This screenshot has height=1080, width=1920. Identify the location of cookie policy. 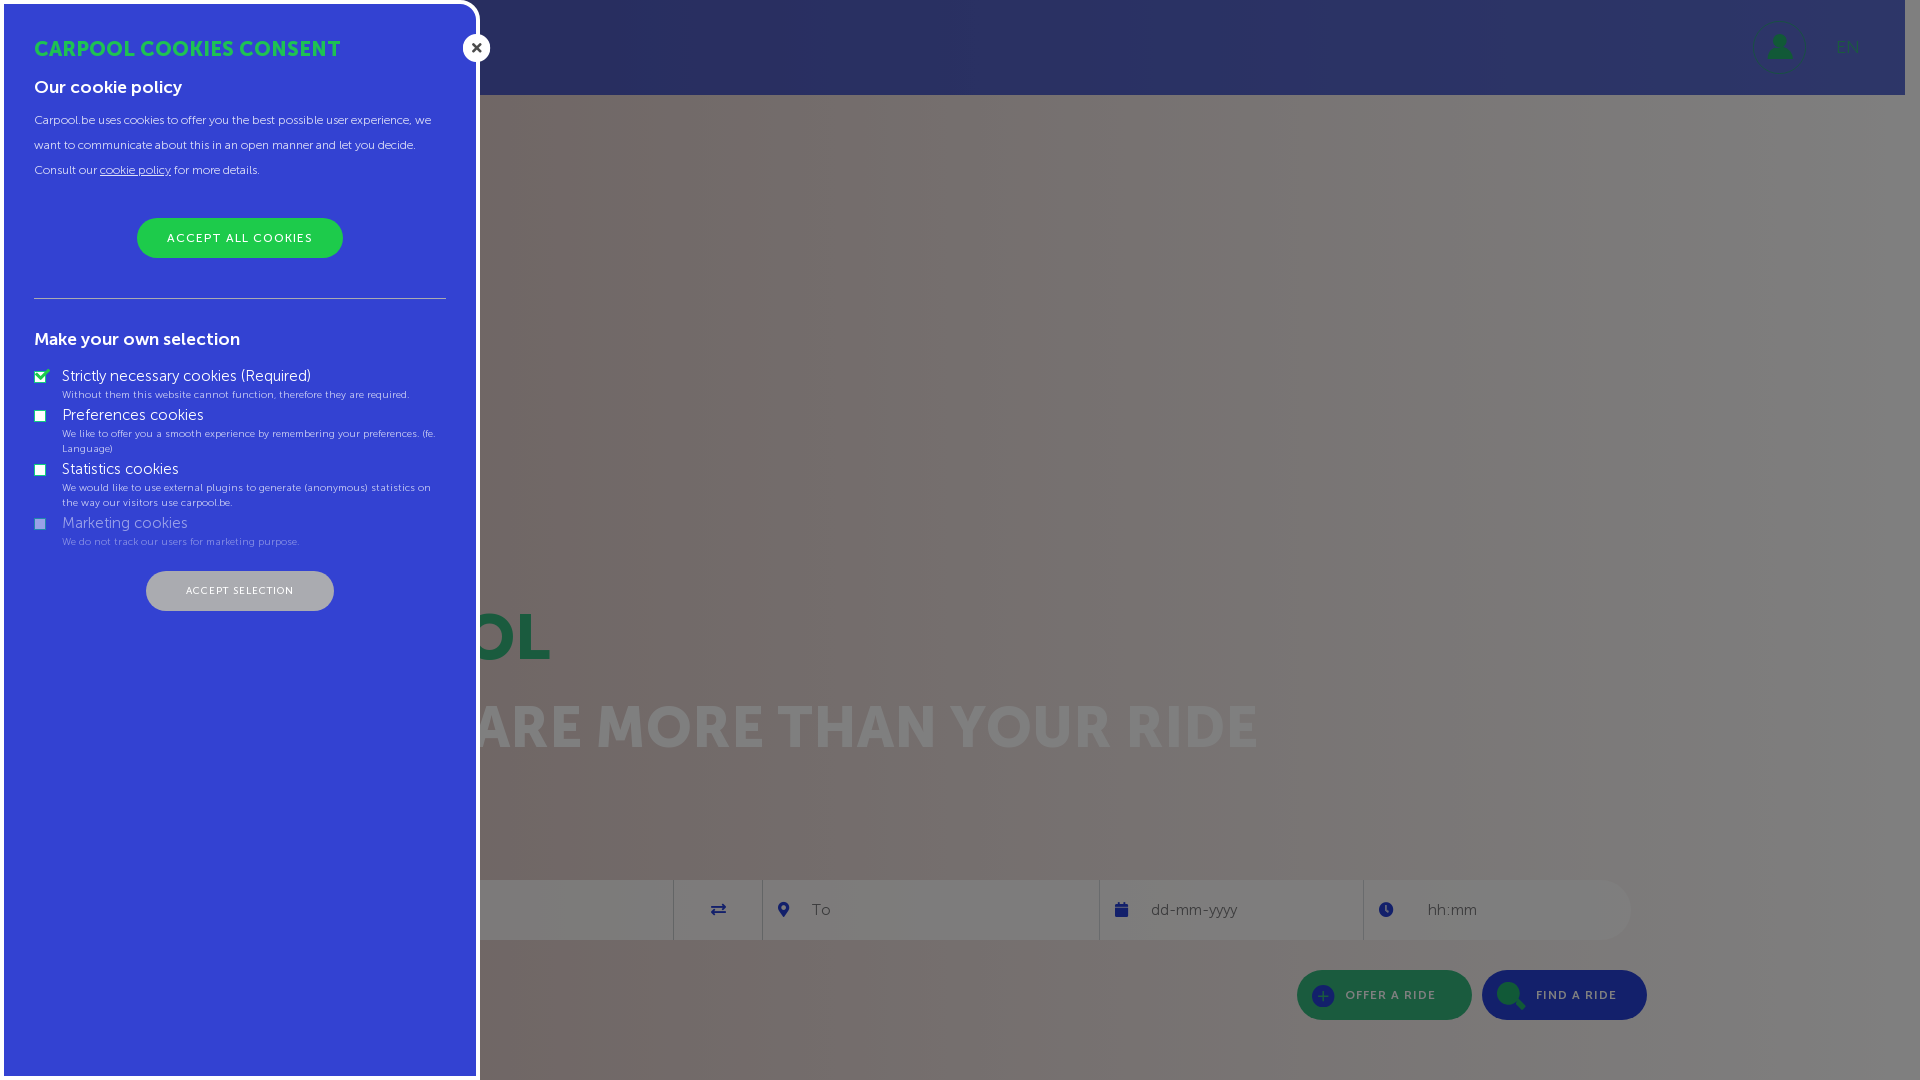
(136, 170).